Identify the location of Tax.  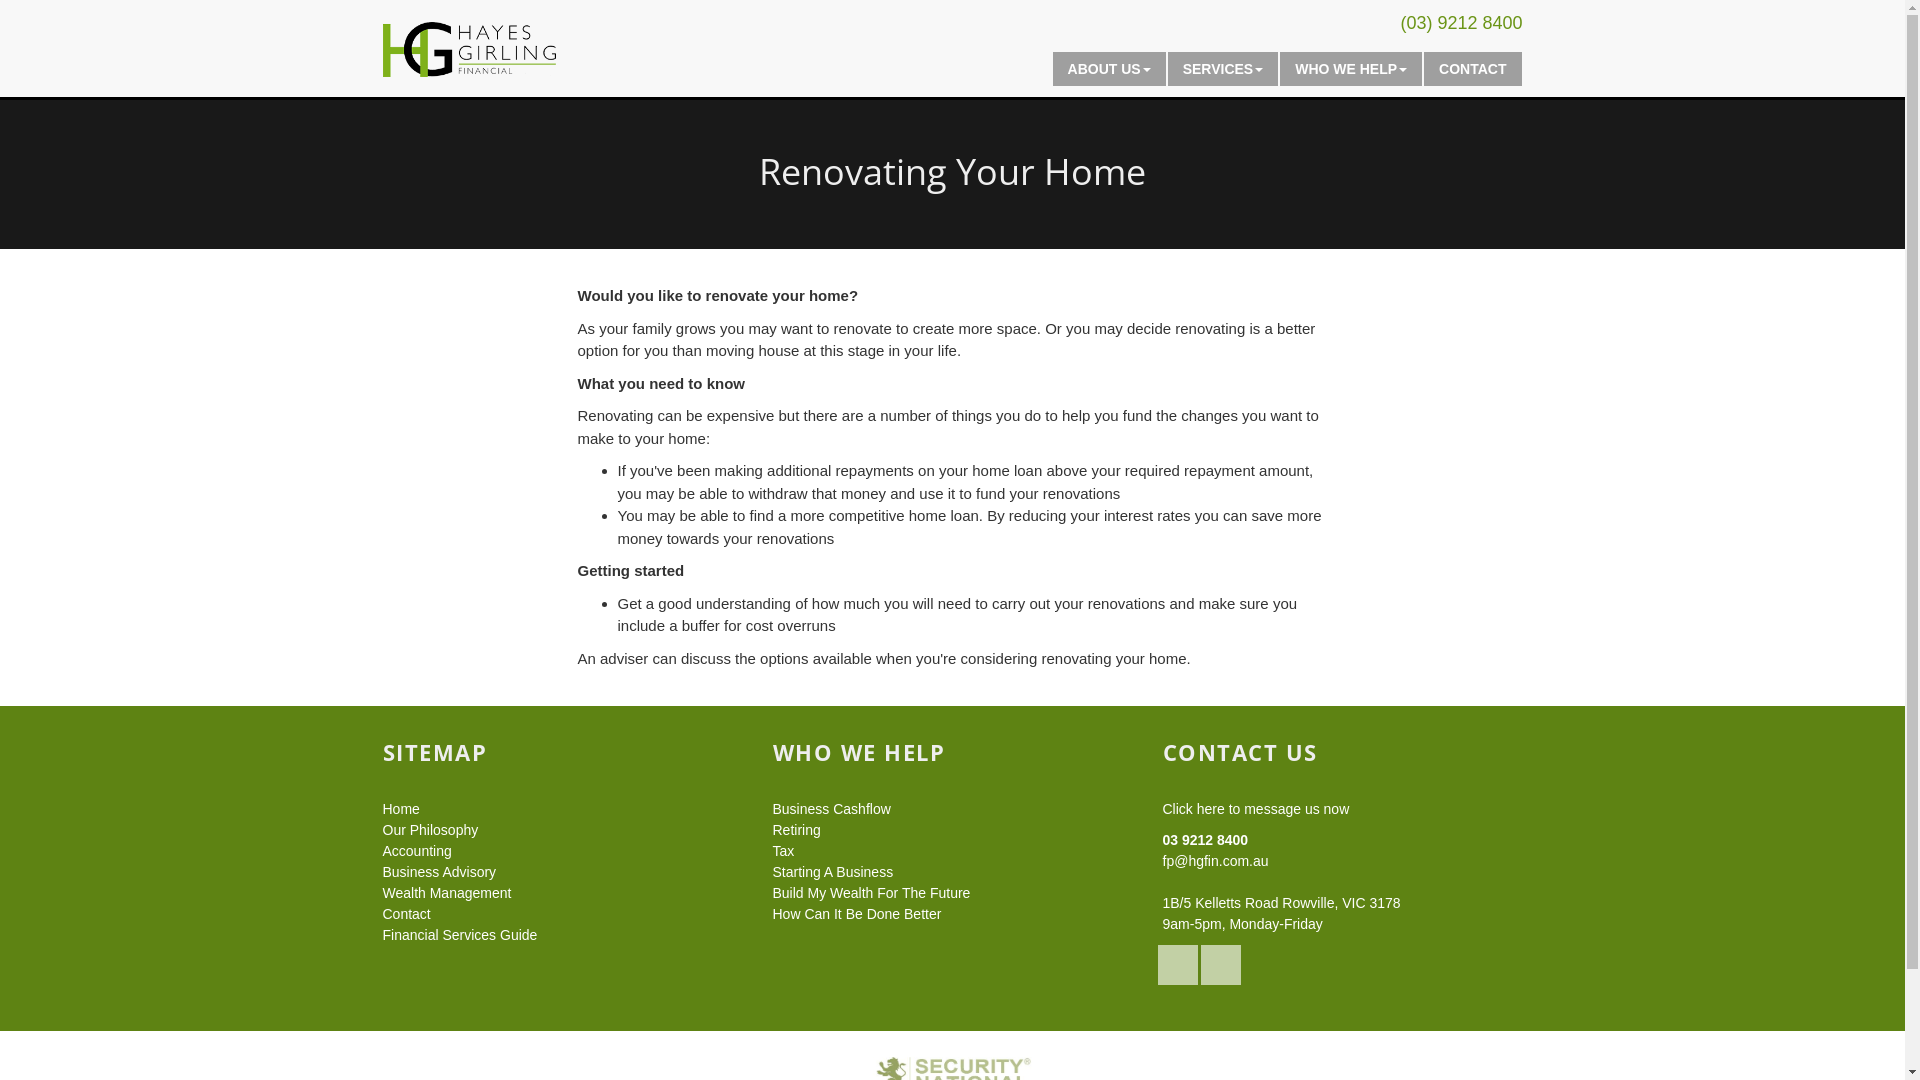
(783, 851).